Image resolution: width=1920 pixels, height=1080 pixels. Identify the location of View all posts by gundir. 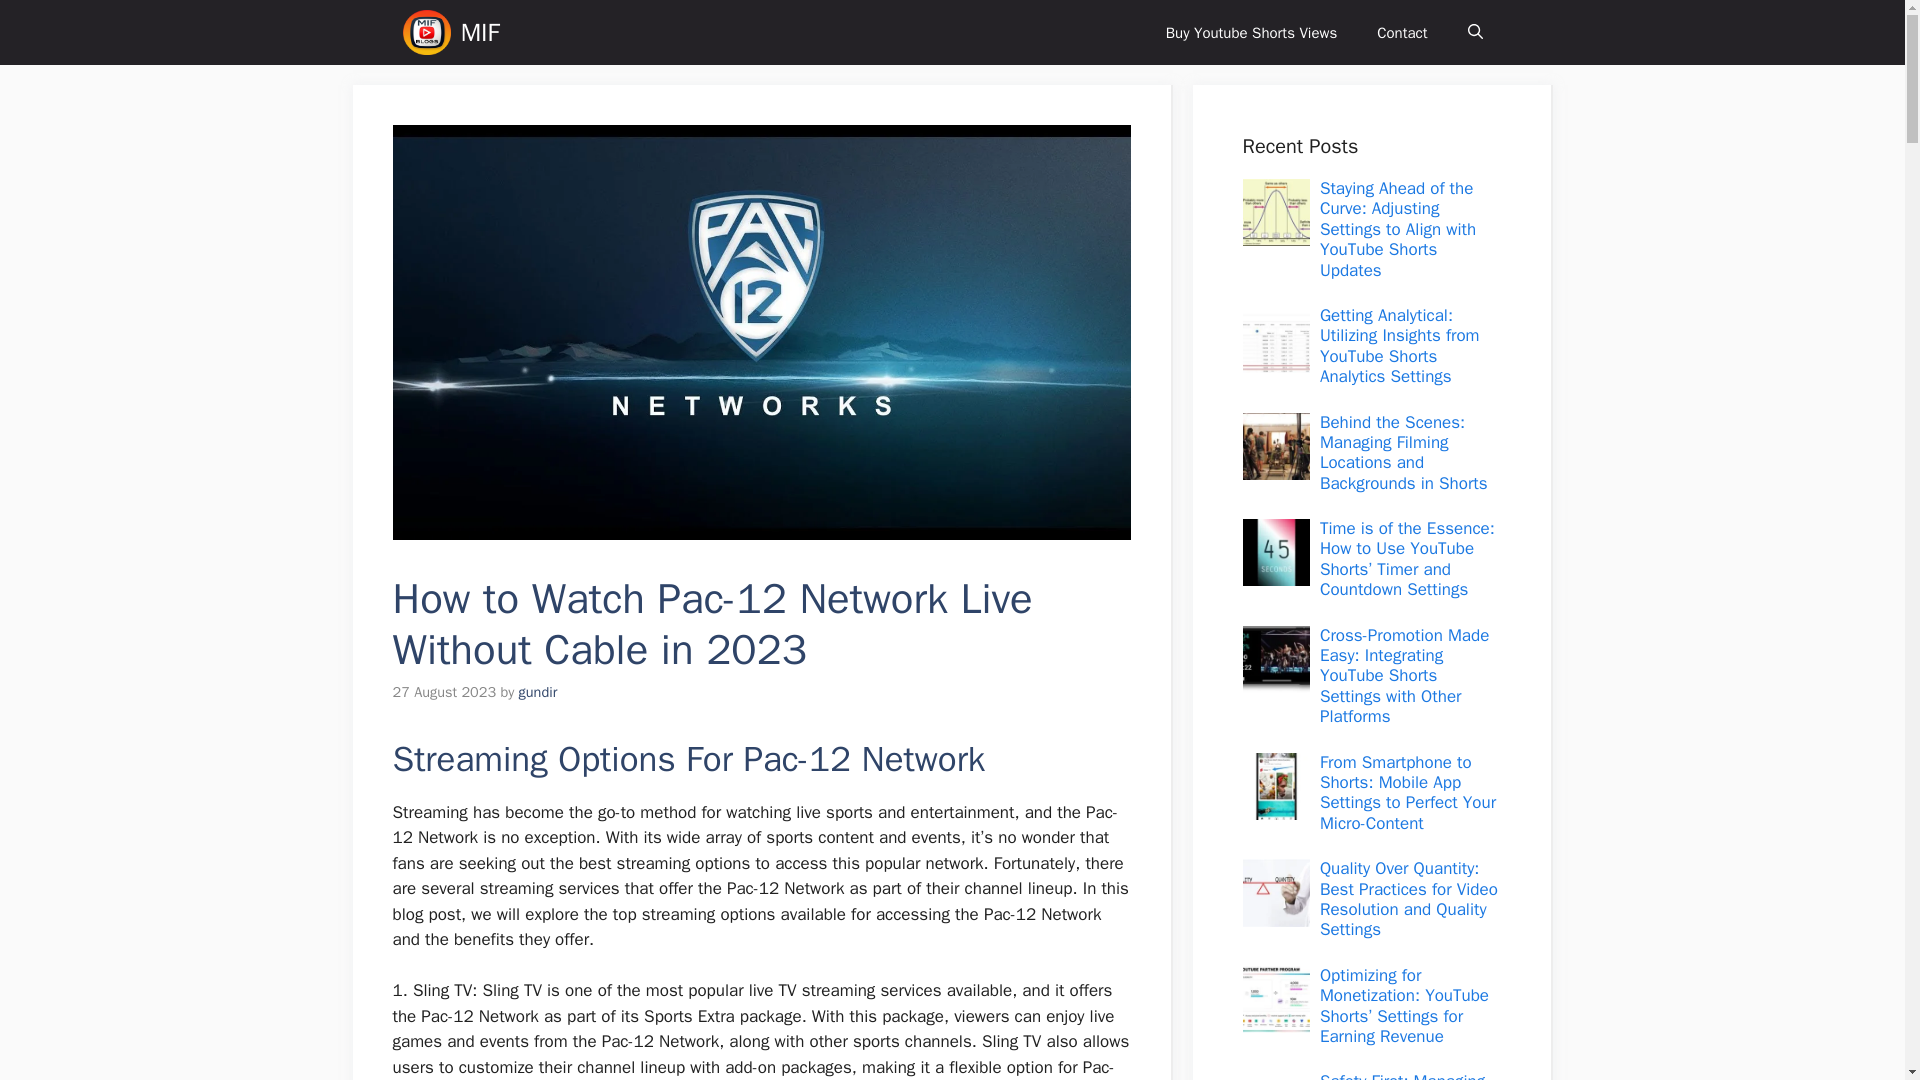
(538, 691).